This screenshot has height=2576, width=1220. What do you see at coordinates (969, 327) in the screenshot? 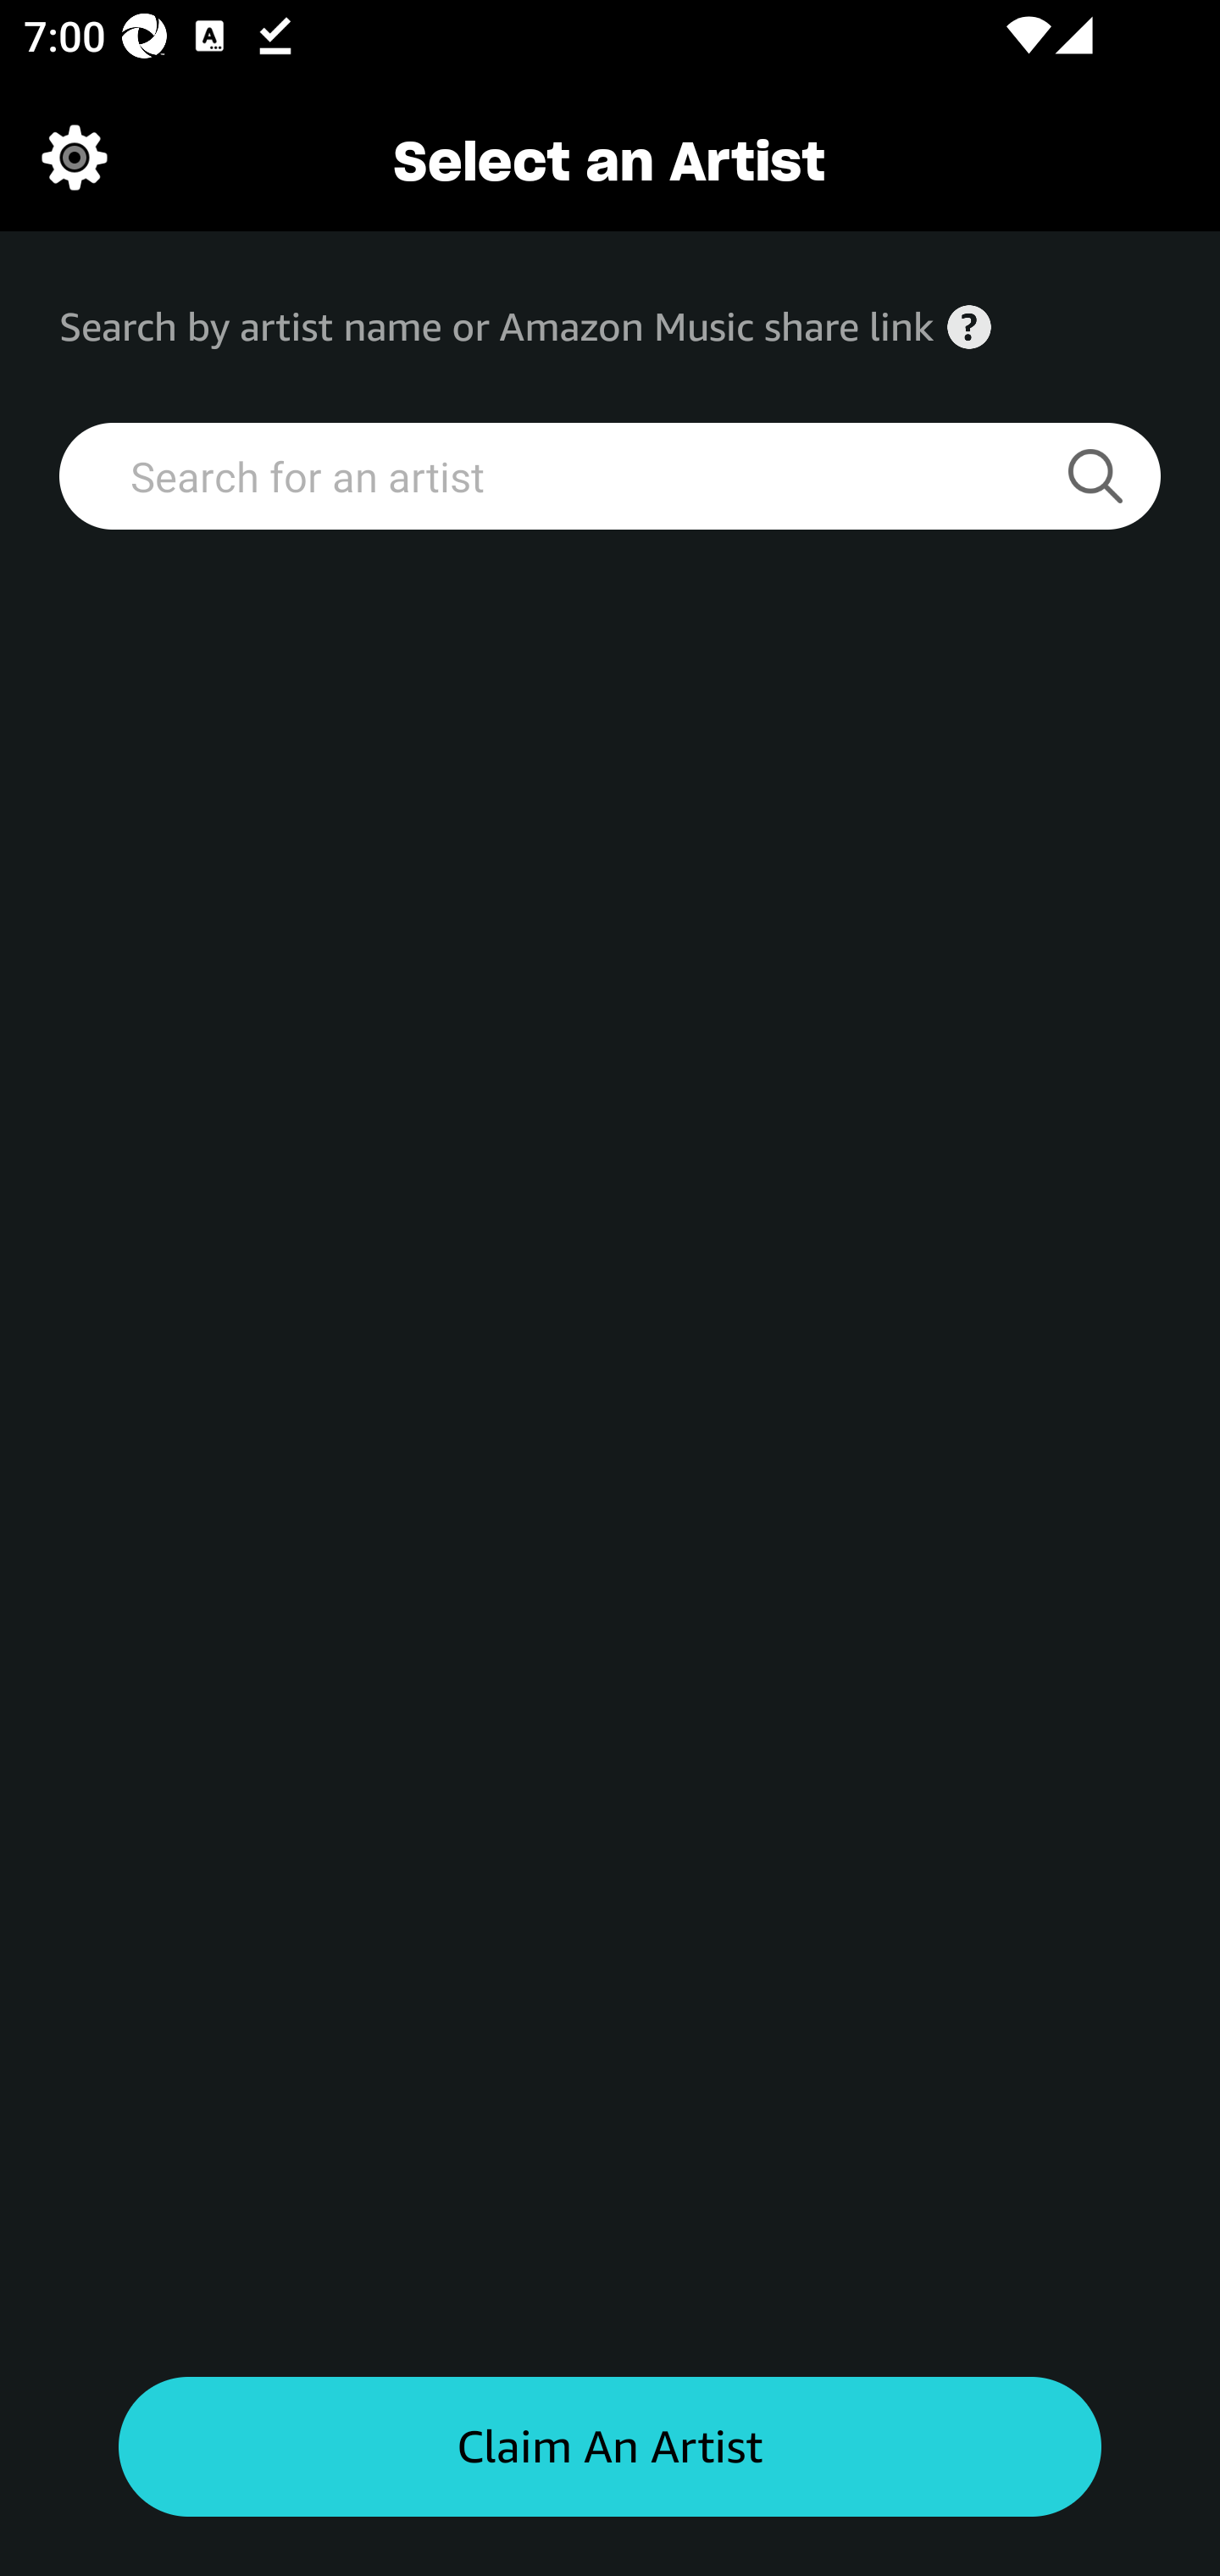
I see `Help  icon` at bounding box center [969, 327].